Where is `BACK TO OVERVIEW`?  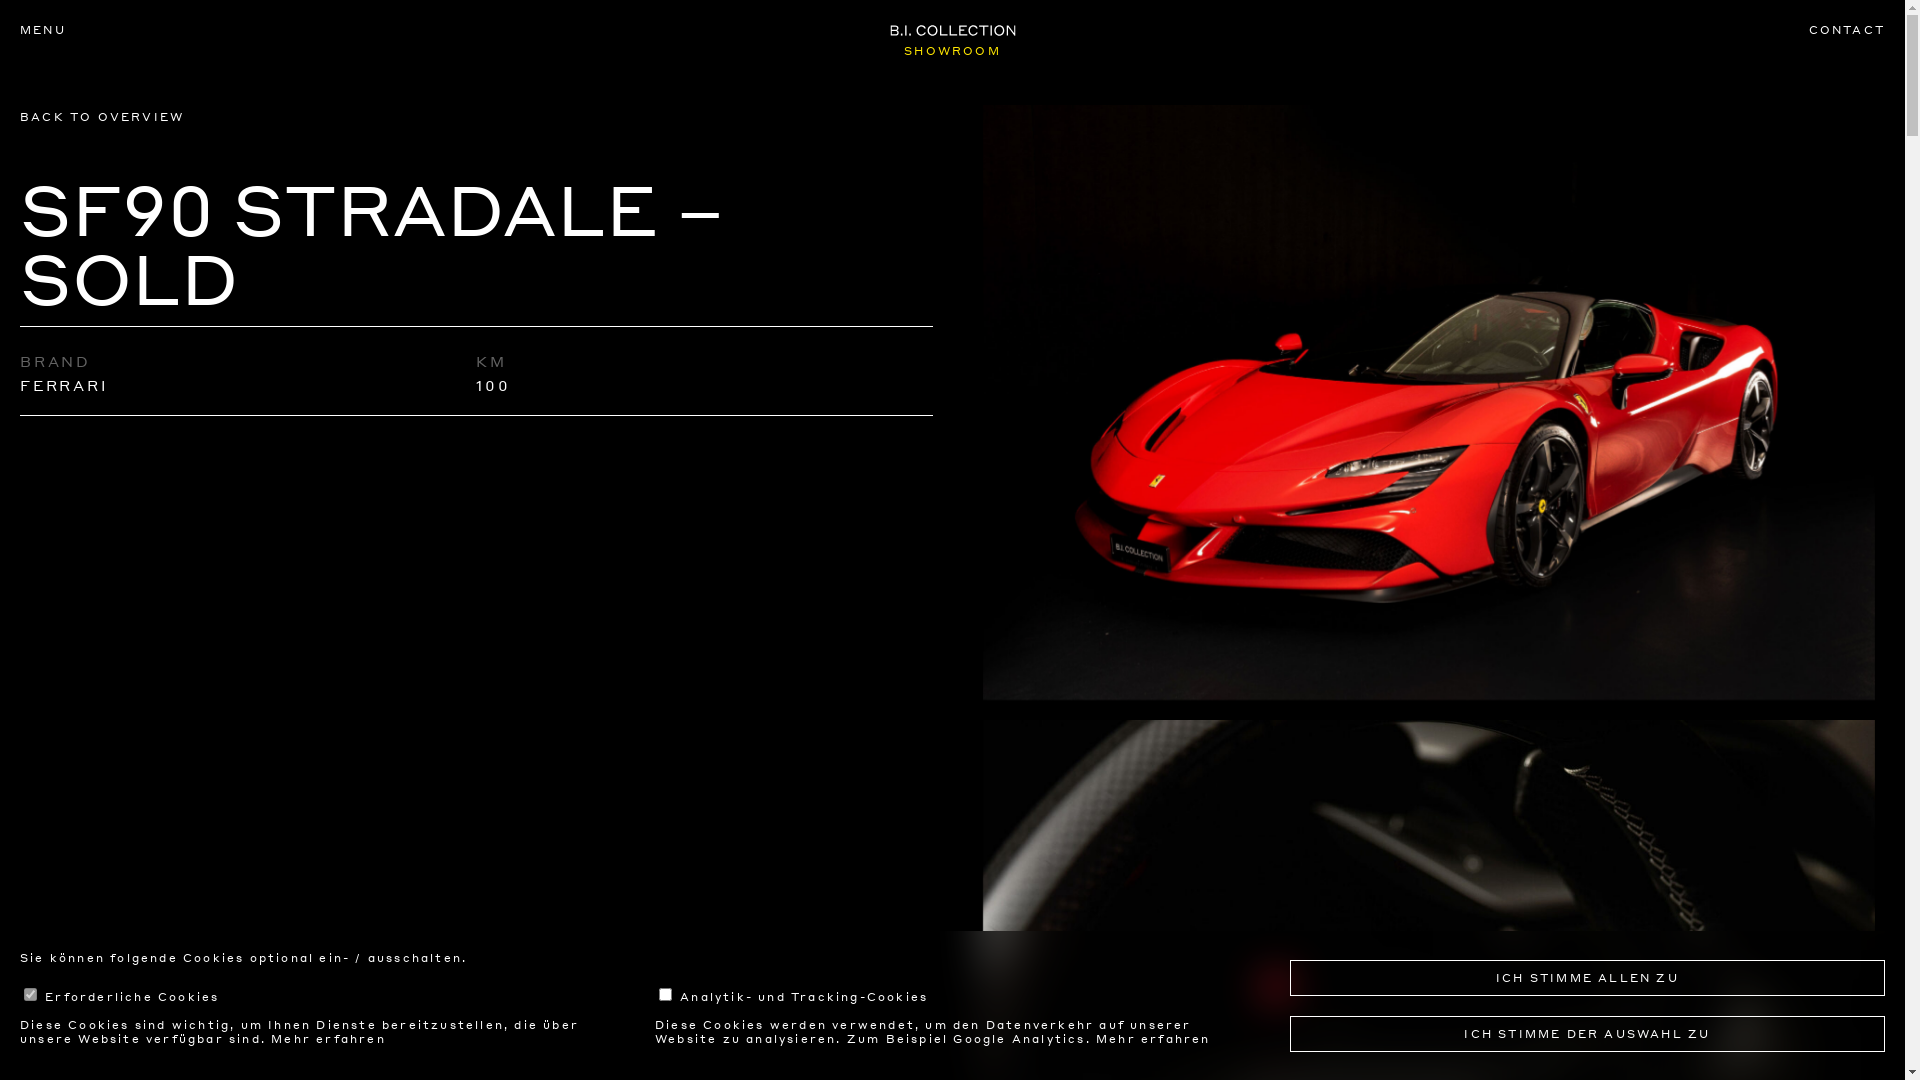 BACK TO OVERVIEW is located at coordinates (102, 117).